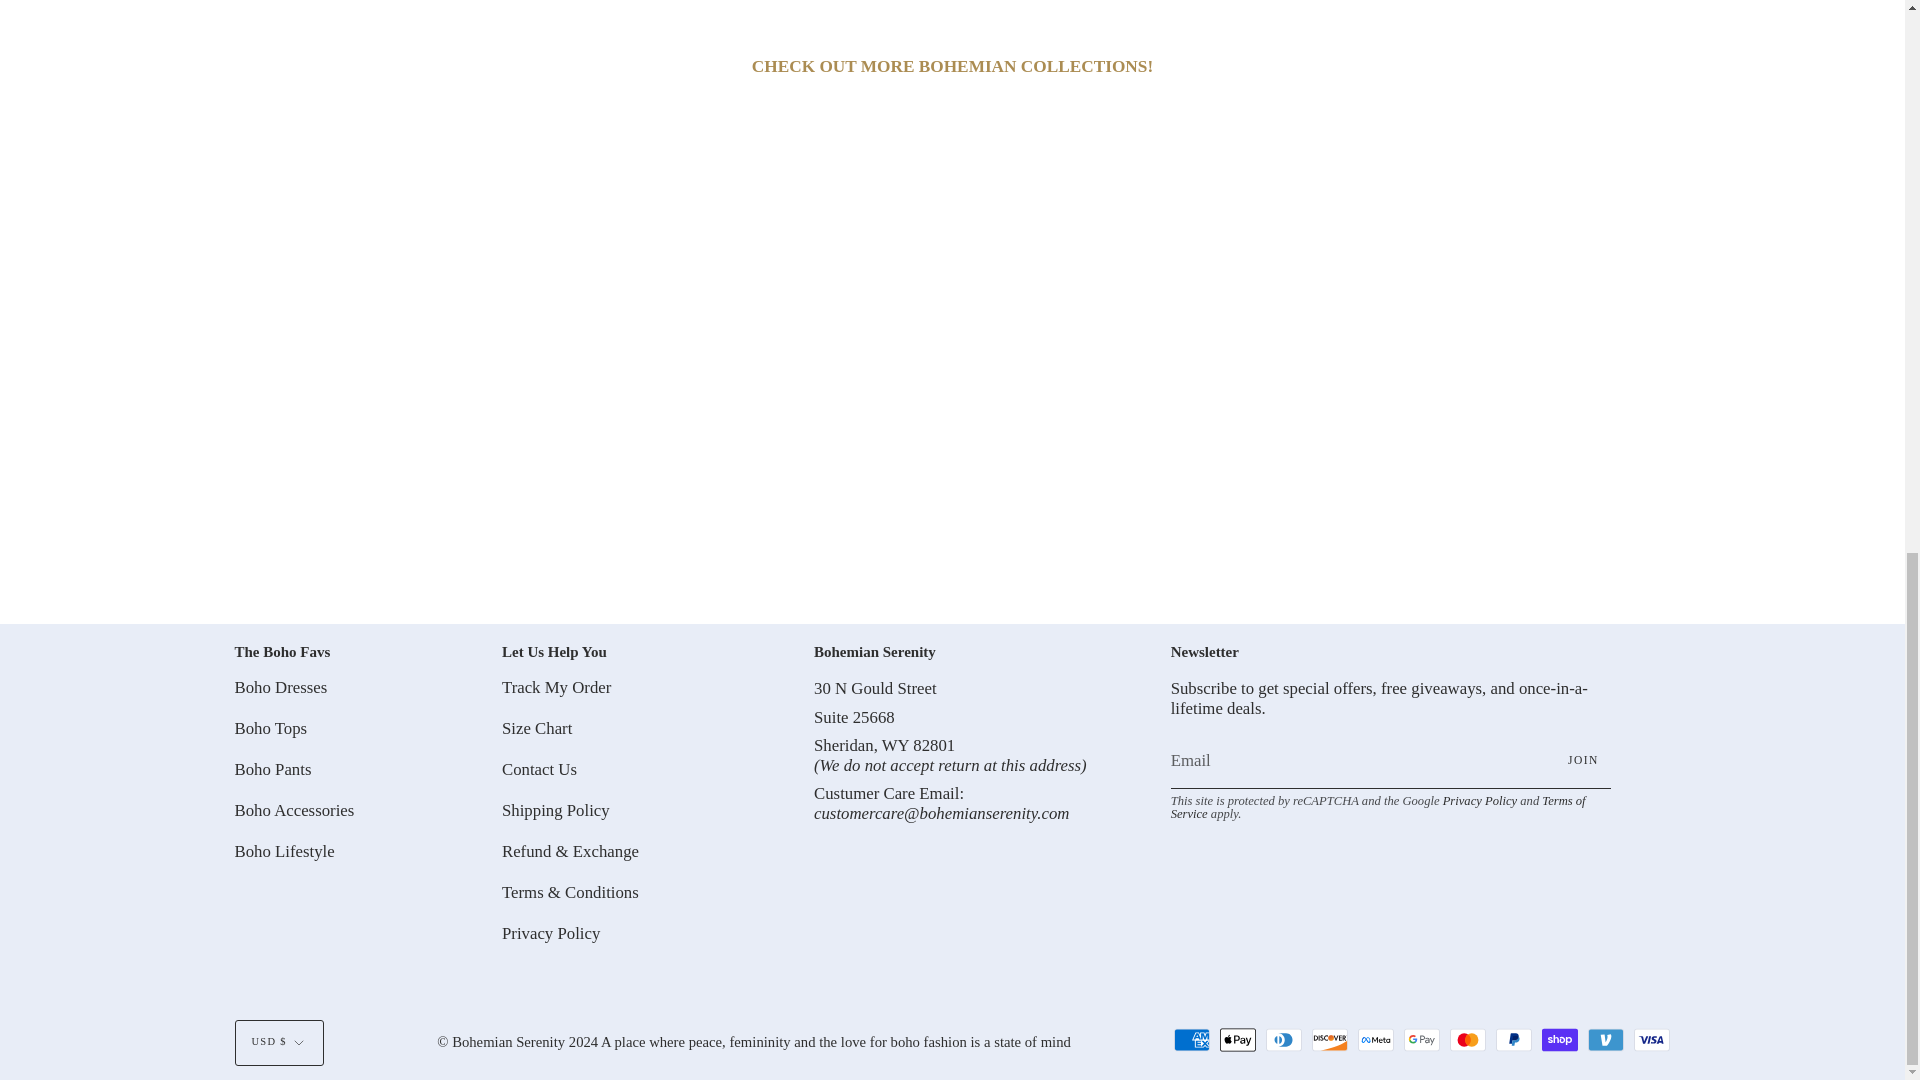 The height and width of the screenshot is (1080, 1920). What do you see at coordinates (1237, 1040) in the screenshot?
I see `Apple Pay` at bounding box center [1237, 1040].